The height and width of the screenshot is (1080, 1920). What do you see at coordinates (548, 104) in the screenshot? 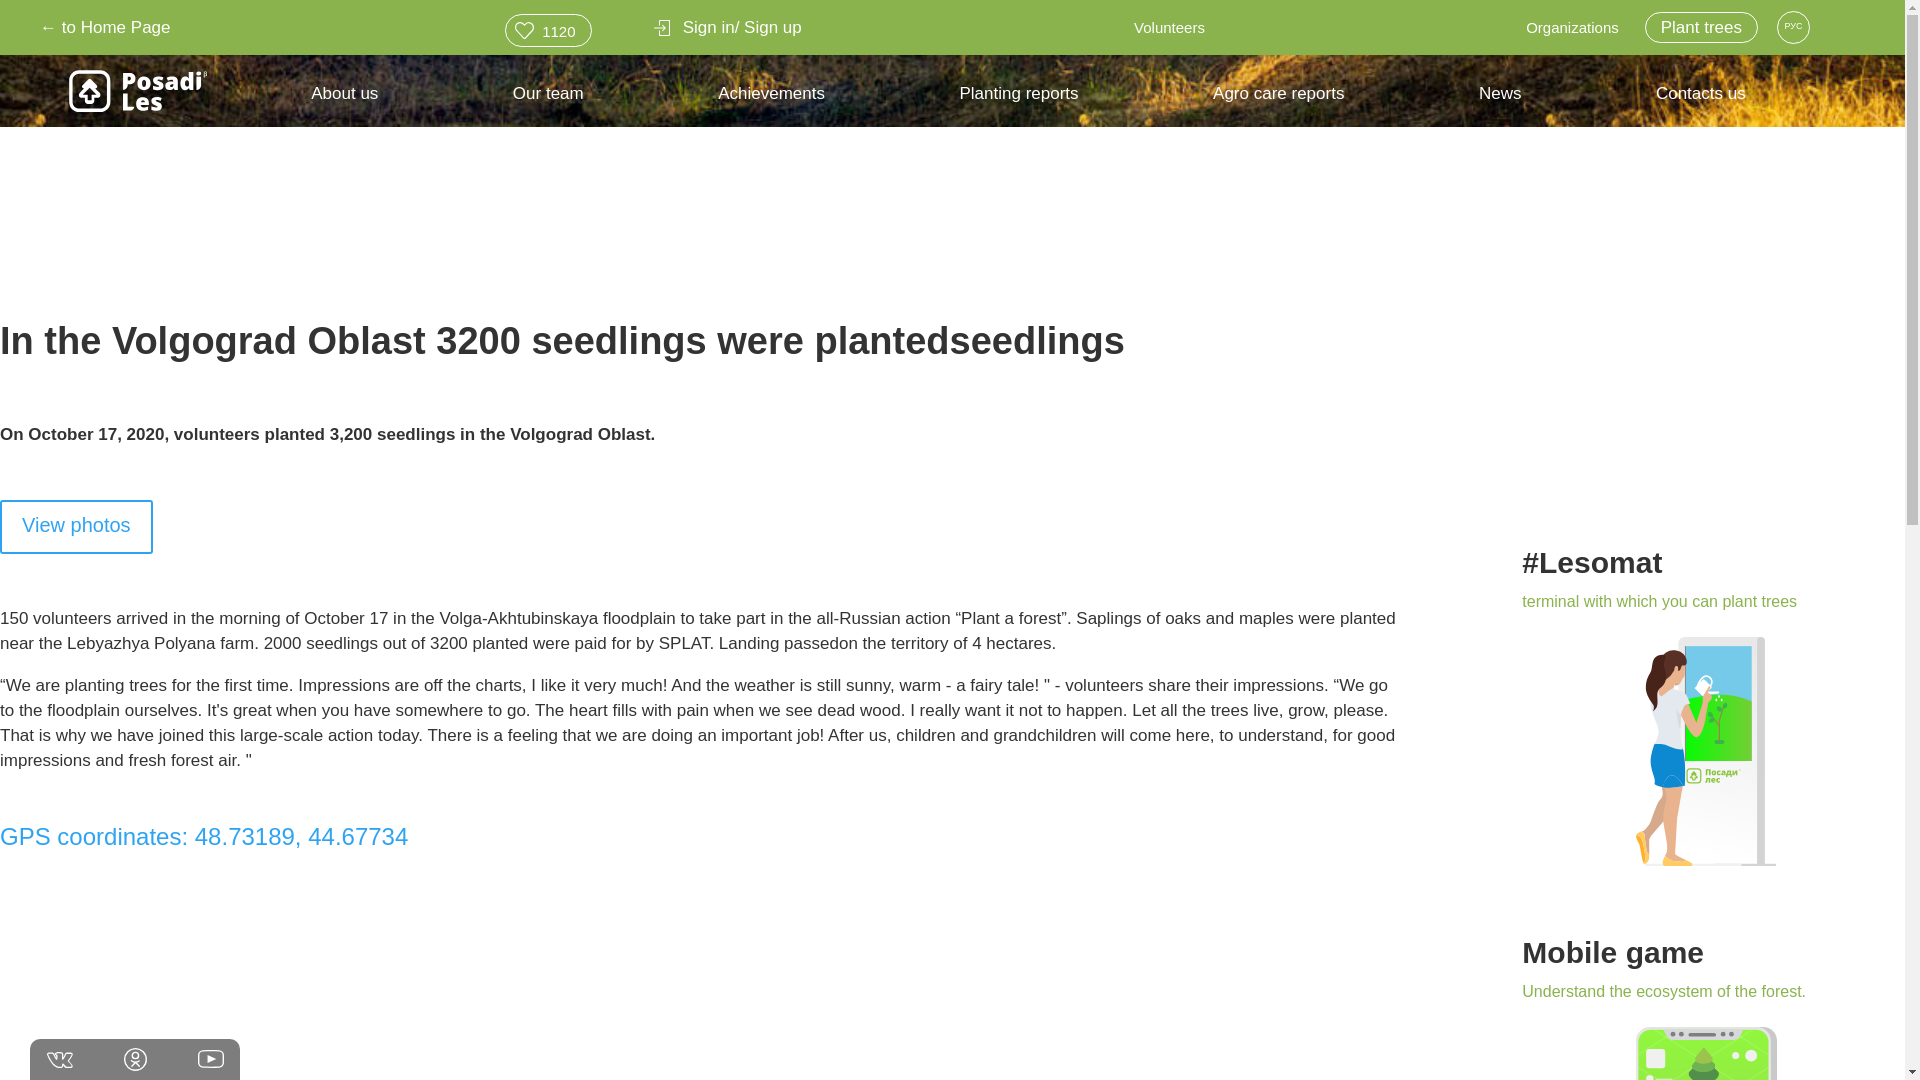
I see `Our team` at bounding box center [548, 104].